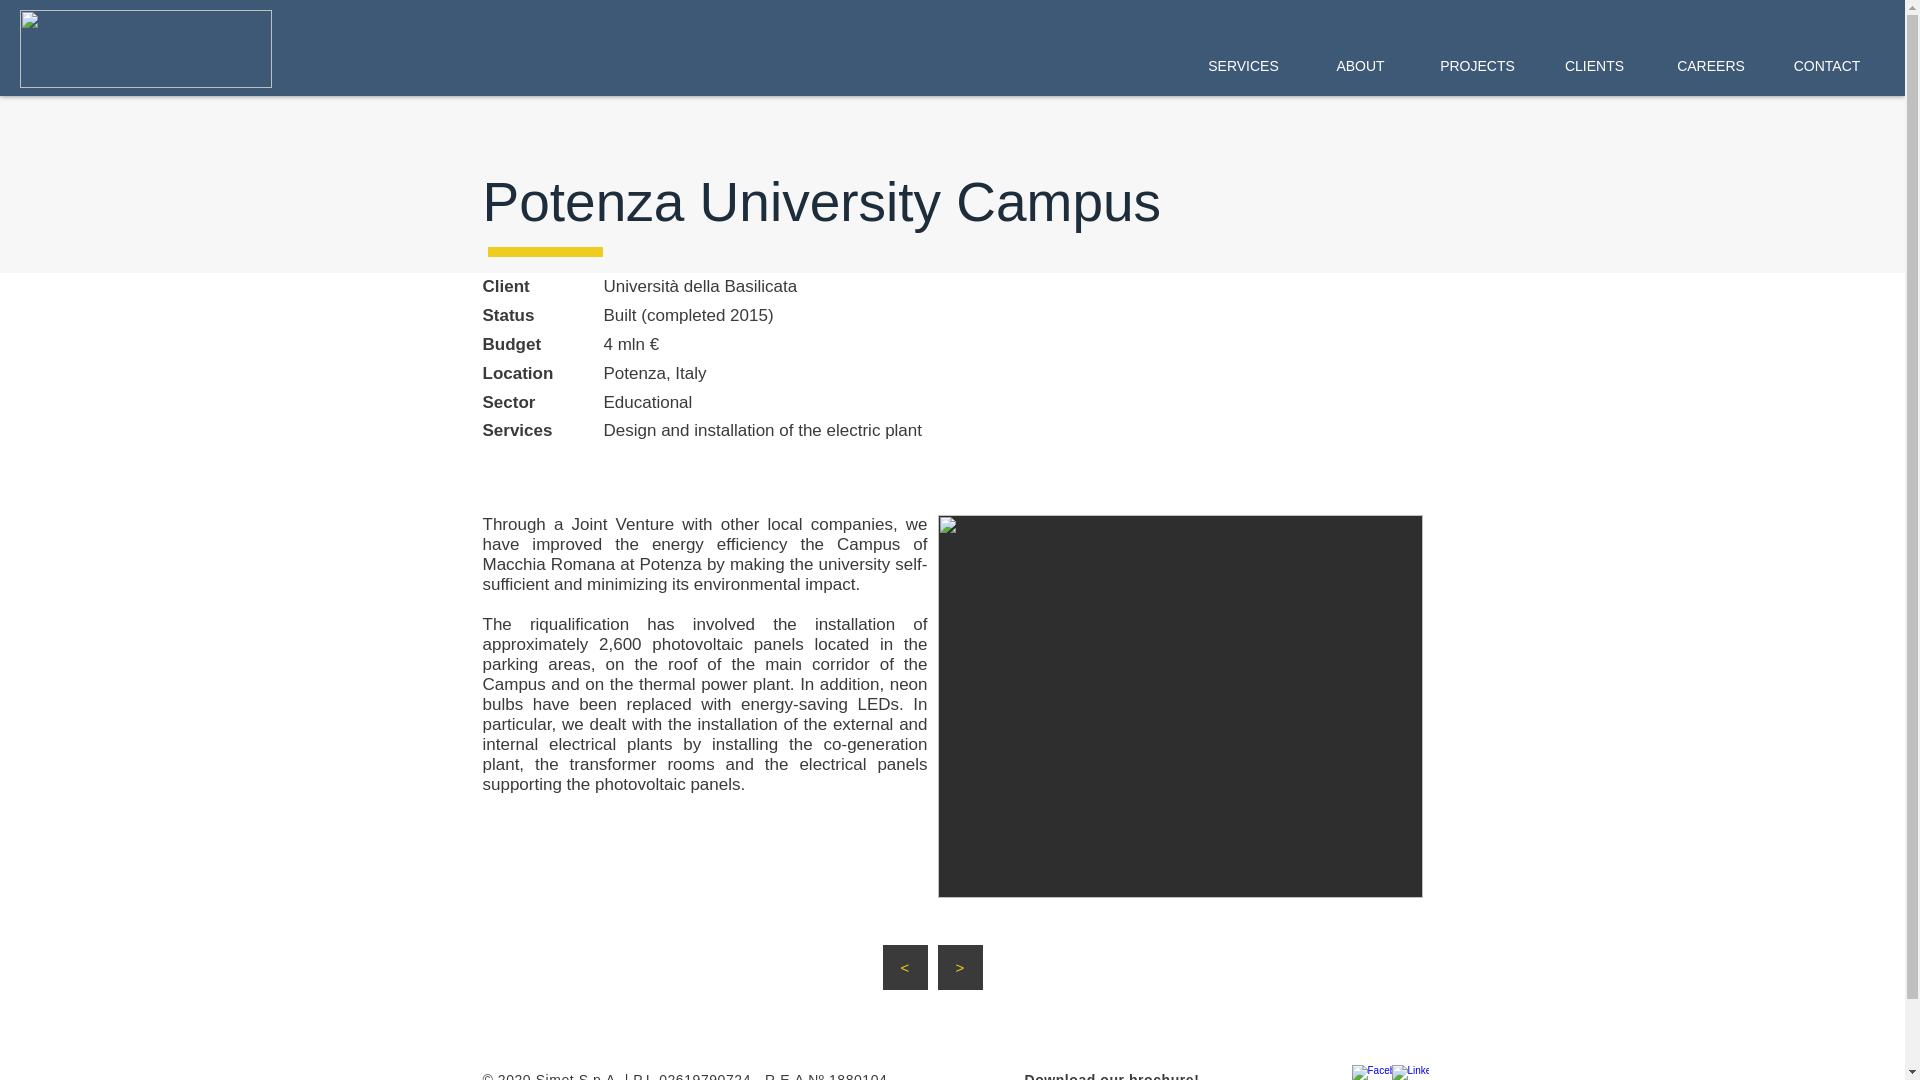 The width and height of the screenshot is (1920, 1080). What do you see at coordinates (1826, 66) in the screenshot?
I see `CONTACT` at bounding box center [1826, 66].